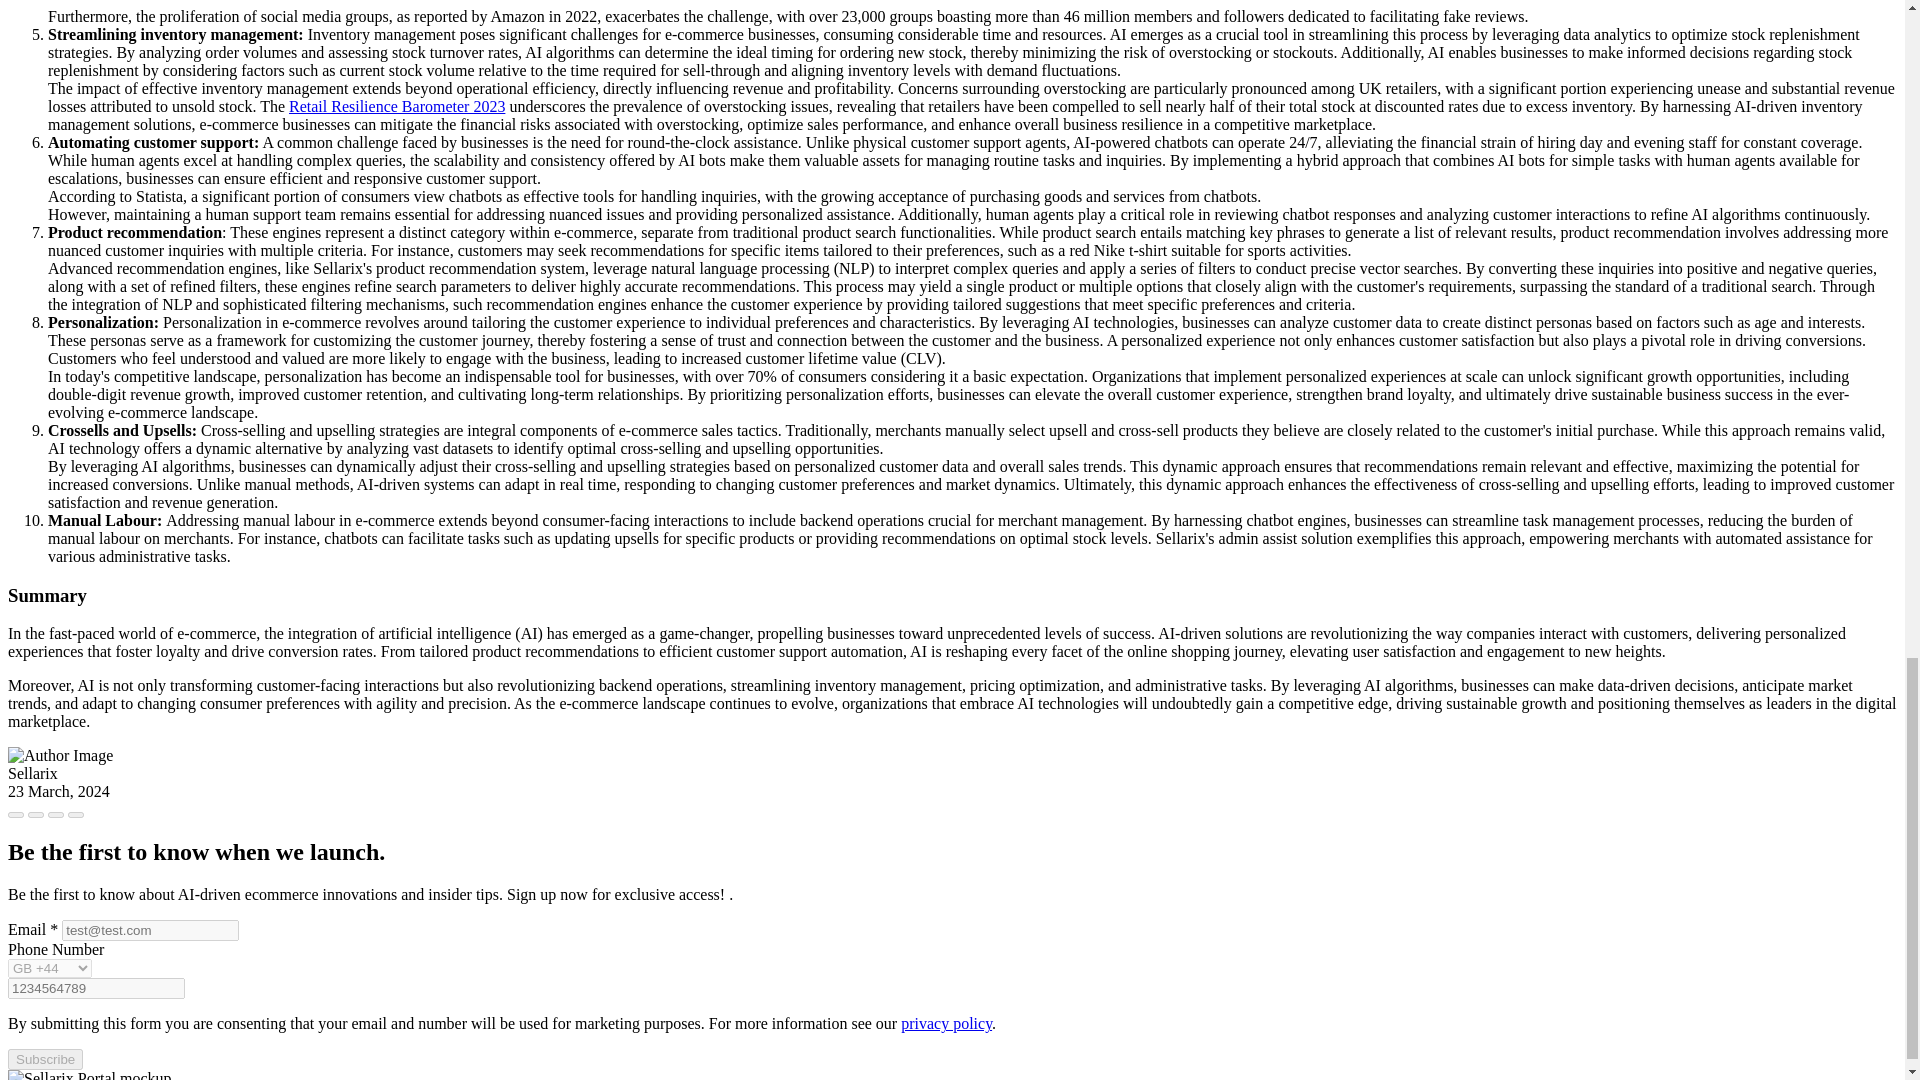  I want to click on Subscribe, so click(44, 1059).